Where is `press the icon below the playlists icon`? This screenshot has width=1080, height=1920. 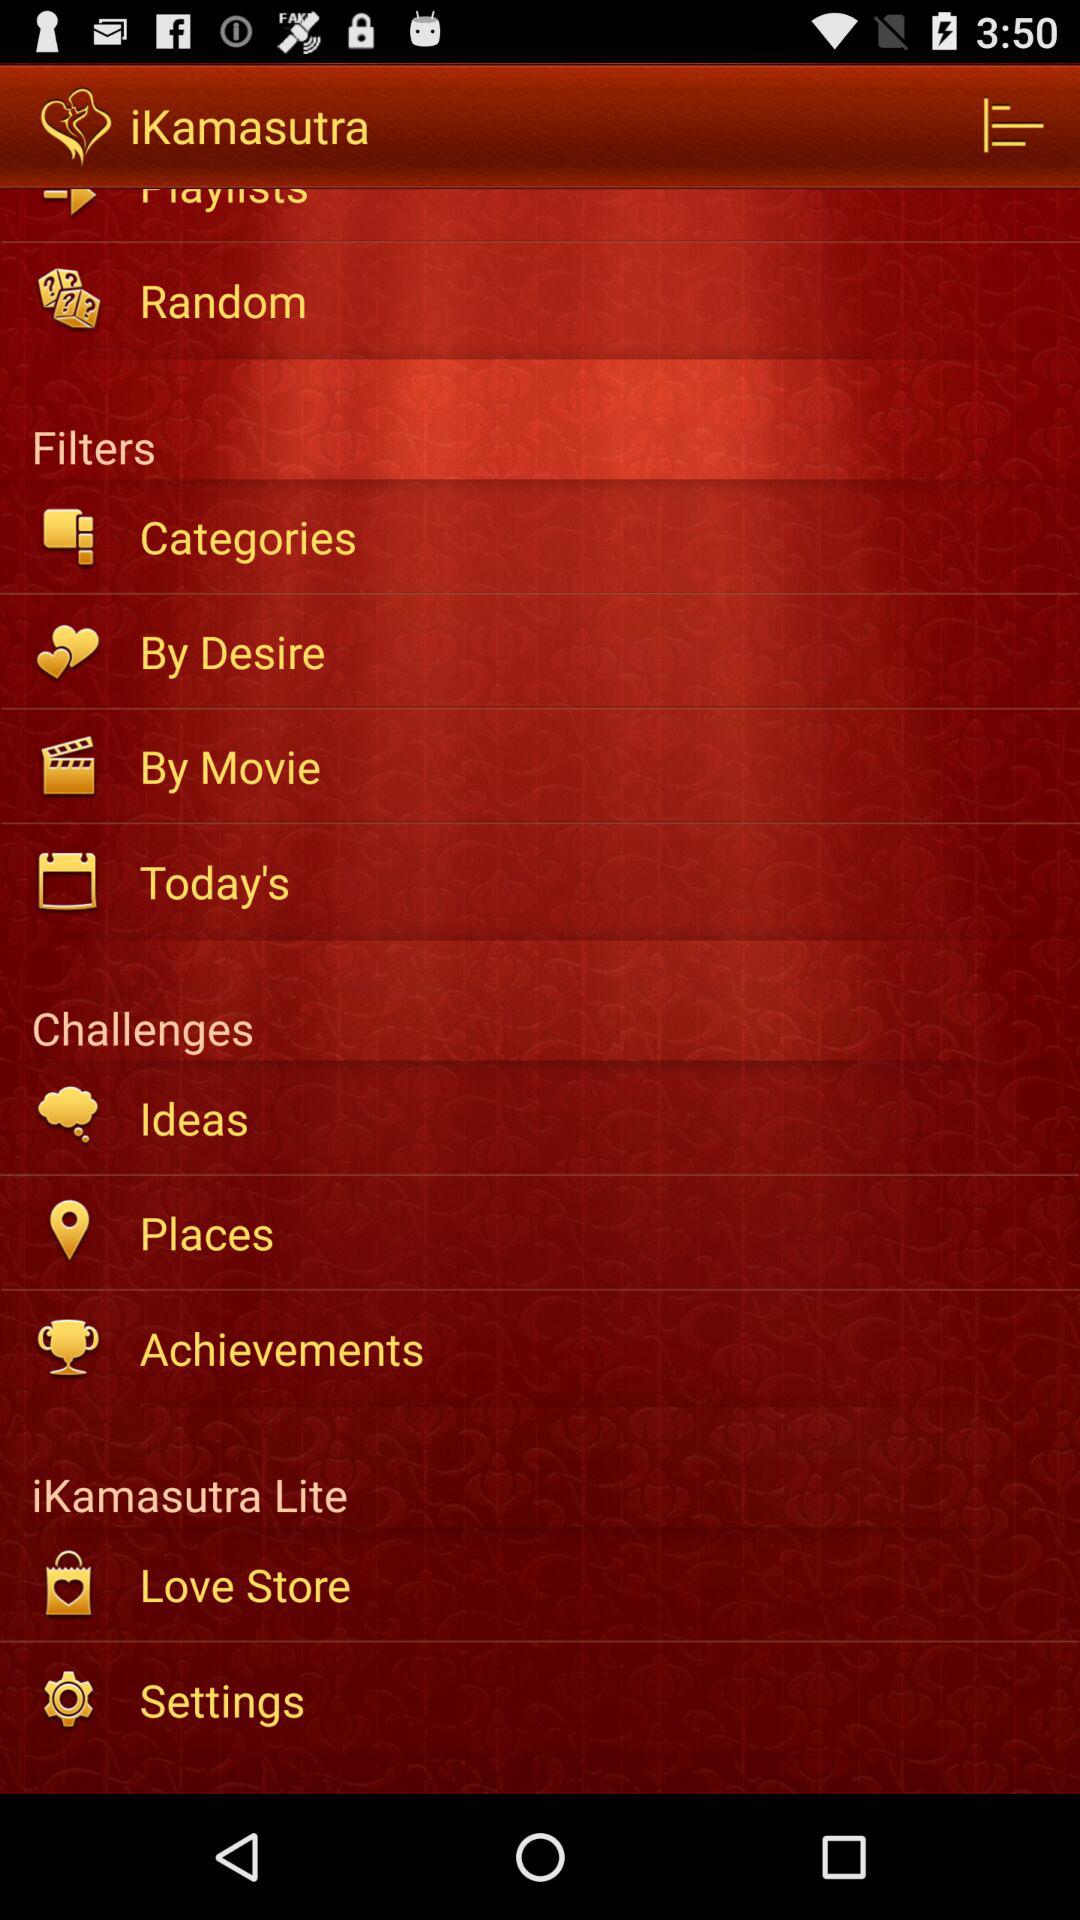
press the icon below the playlists icon is located at coordinates (596, 300).